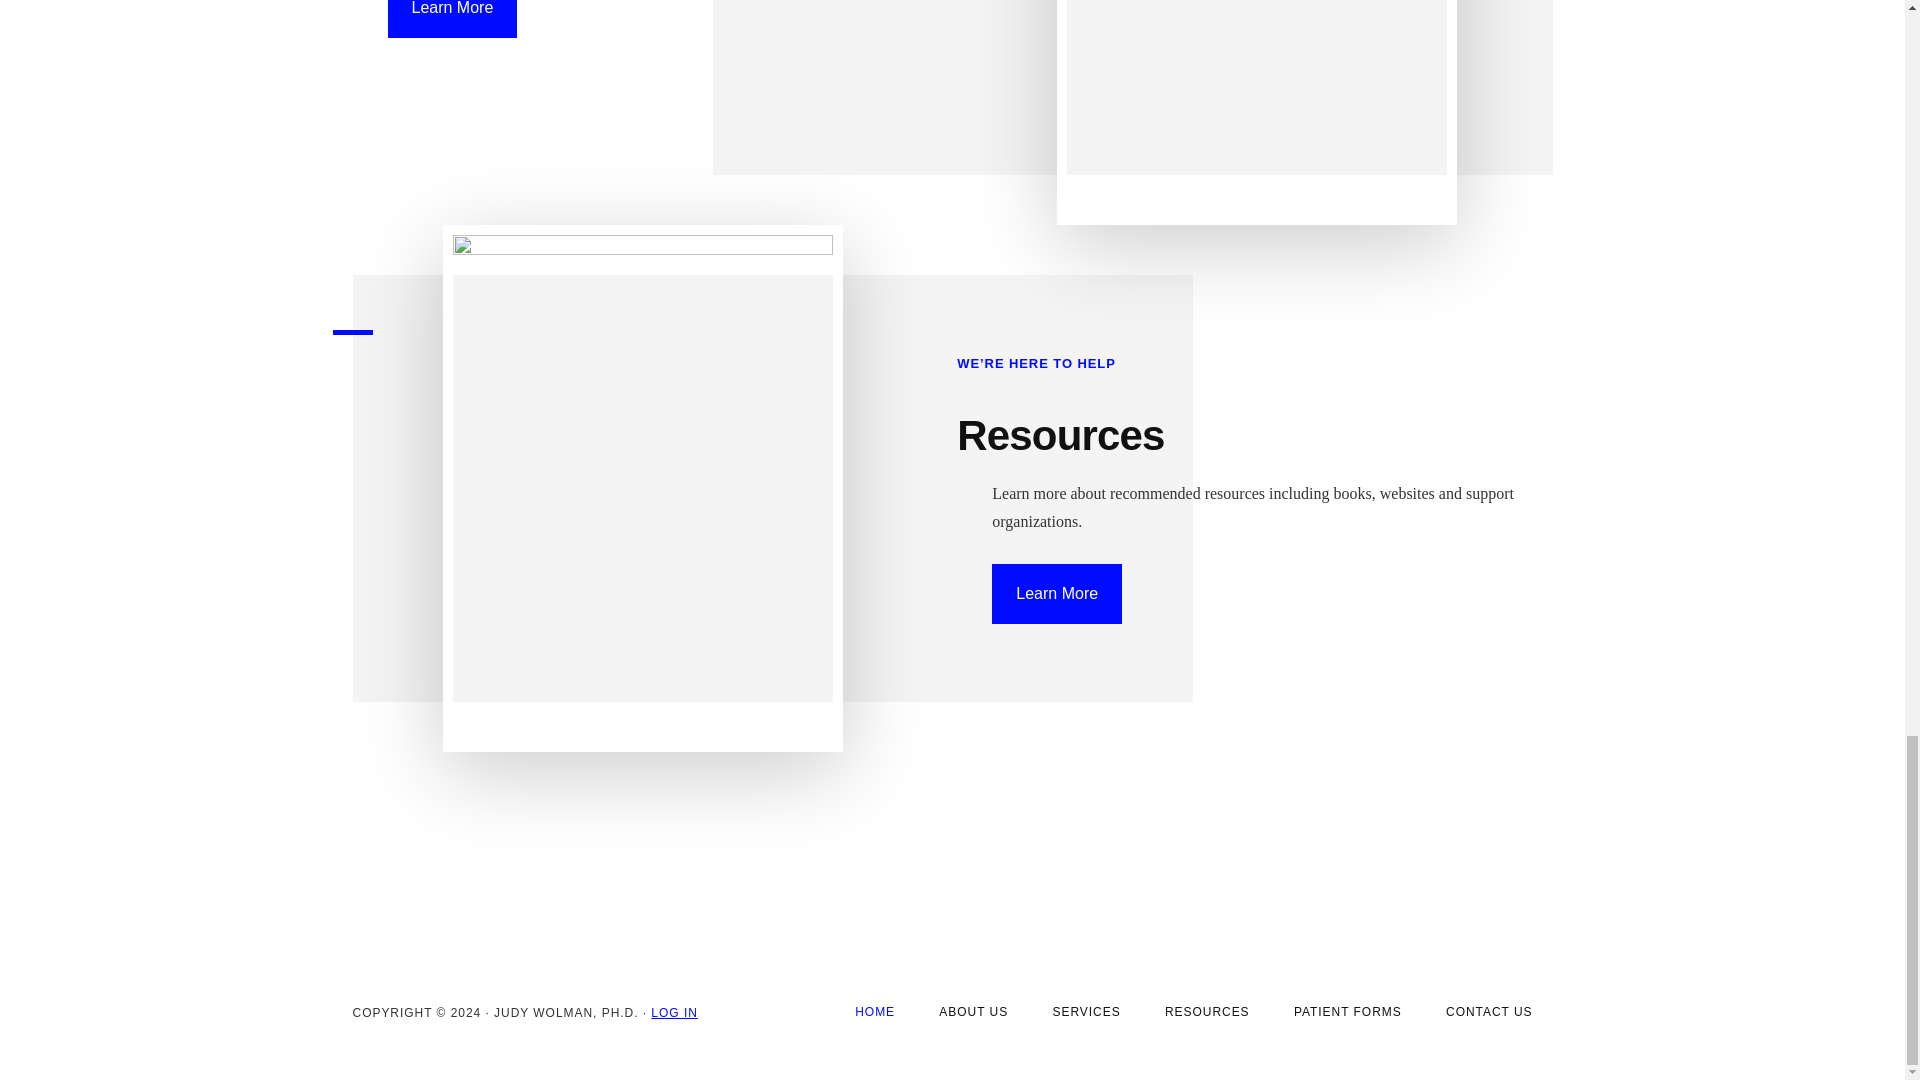 This screenshot has height=1080, width=1920. Describe the element at coordinates (673, 1012) in the screenshot. I see `LOG IN` at that location.